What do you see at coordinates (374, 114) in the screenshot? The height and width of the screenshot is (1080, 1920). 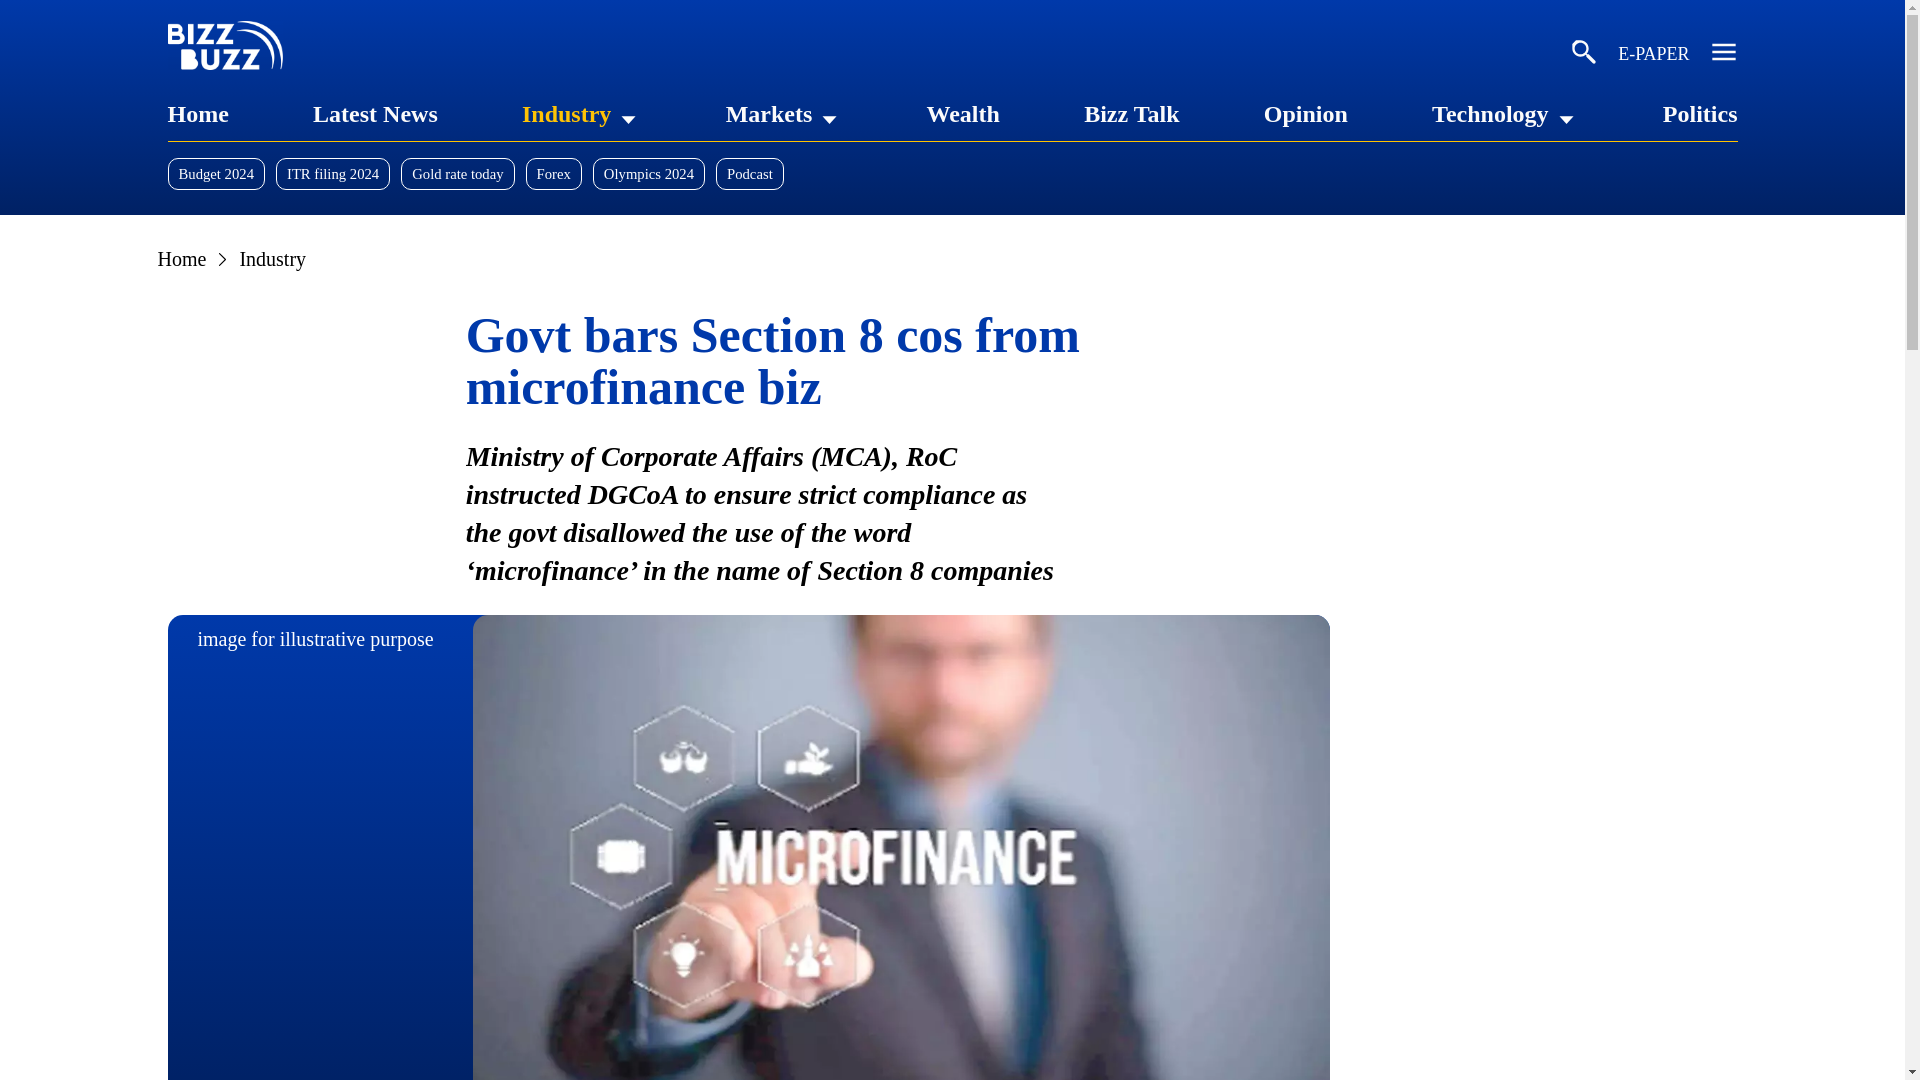 I see `Latest News` at bounding box center [374, 114].